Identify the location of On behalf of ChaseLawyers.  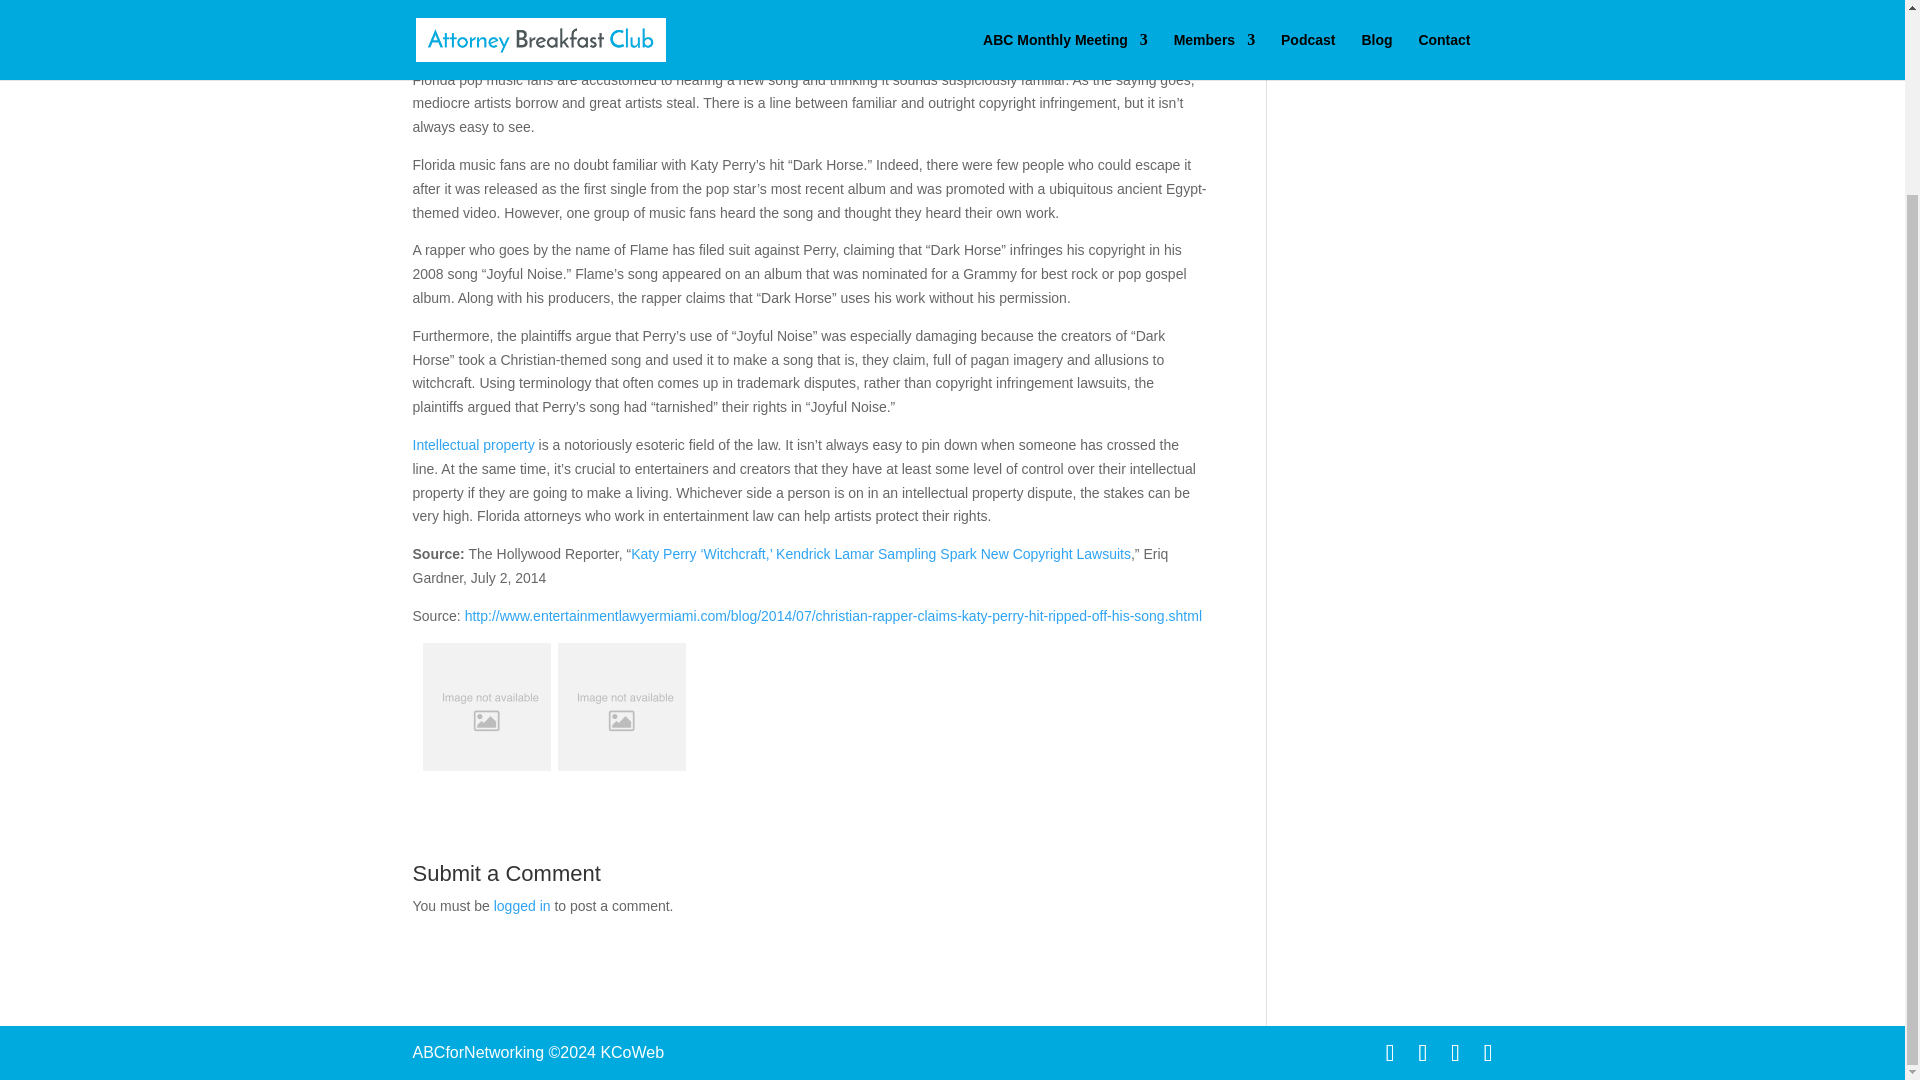
(534, 41).